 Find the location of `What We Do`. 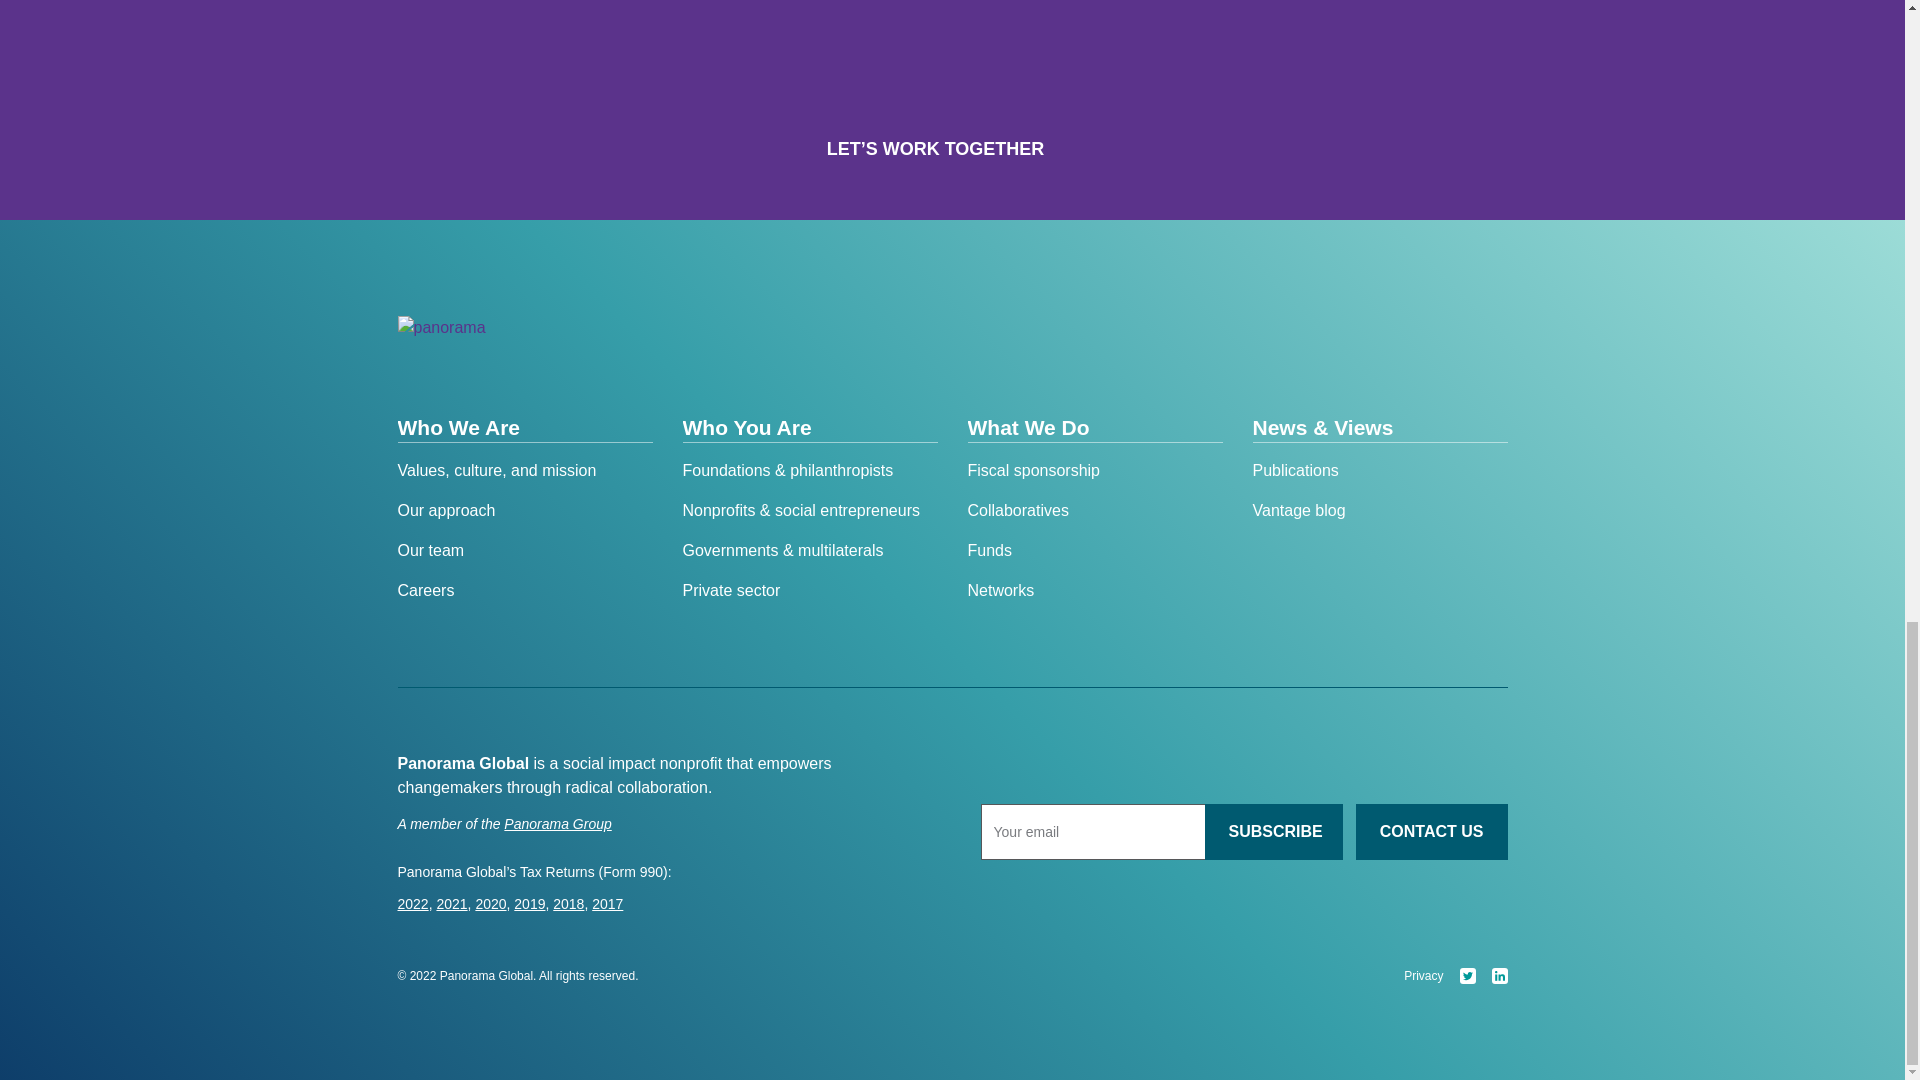

What We Do is located at coordinates (1095, 428).